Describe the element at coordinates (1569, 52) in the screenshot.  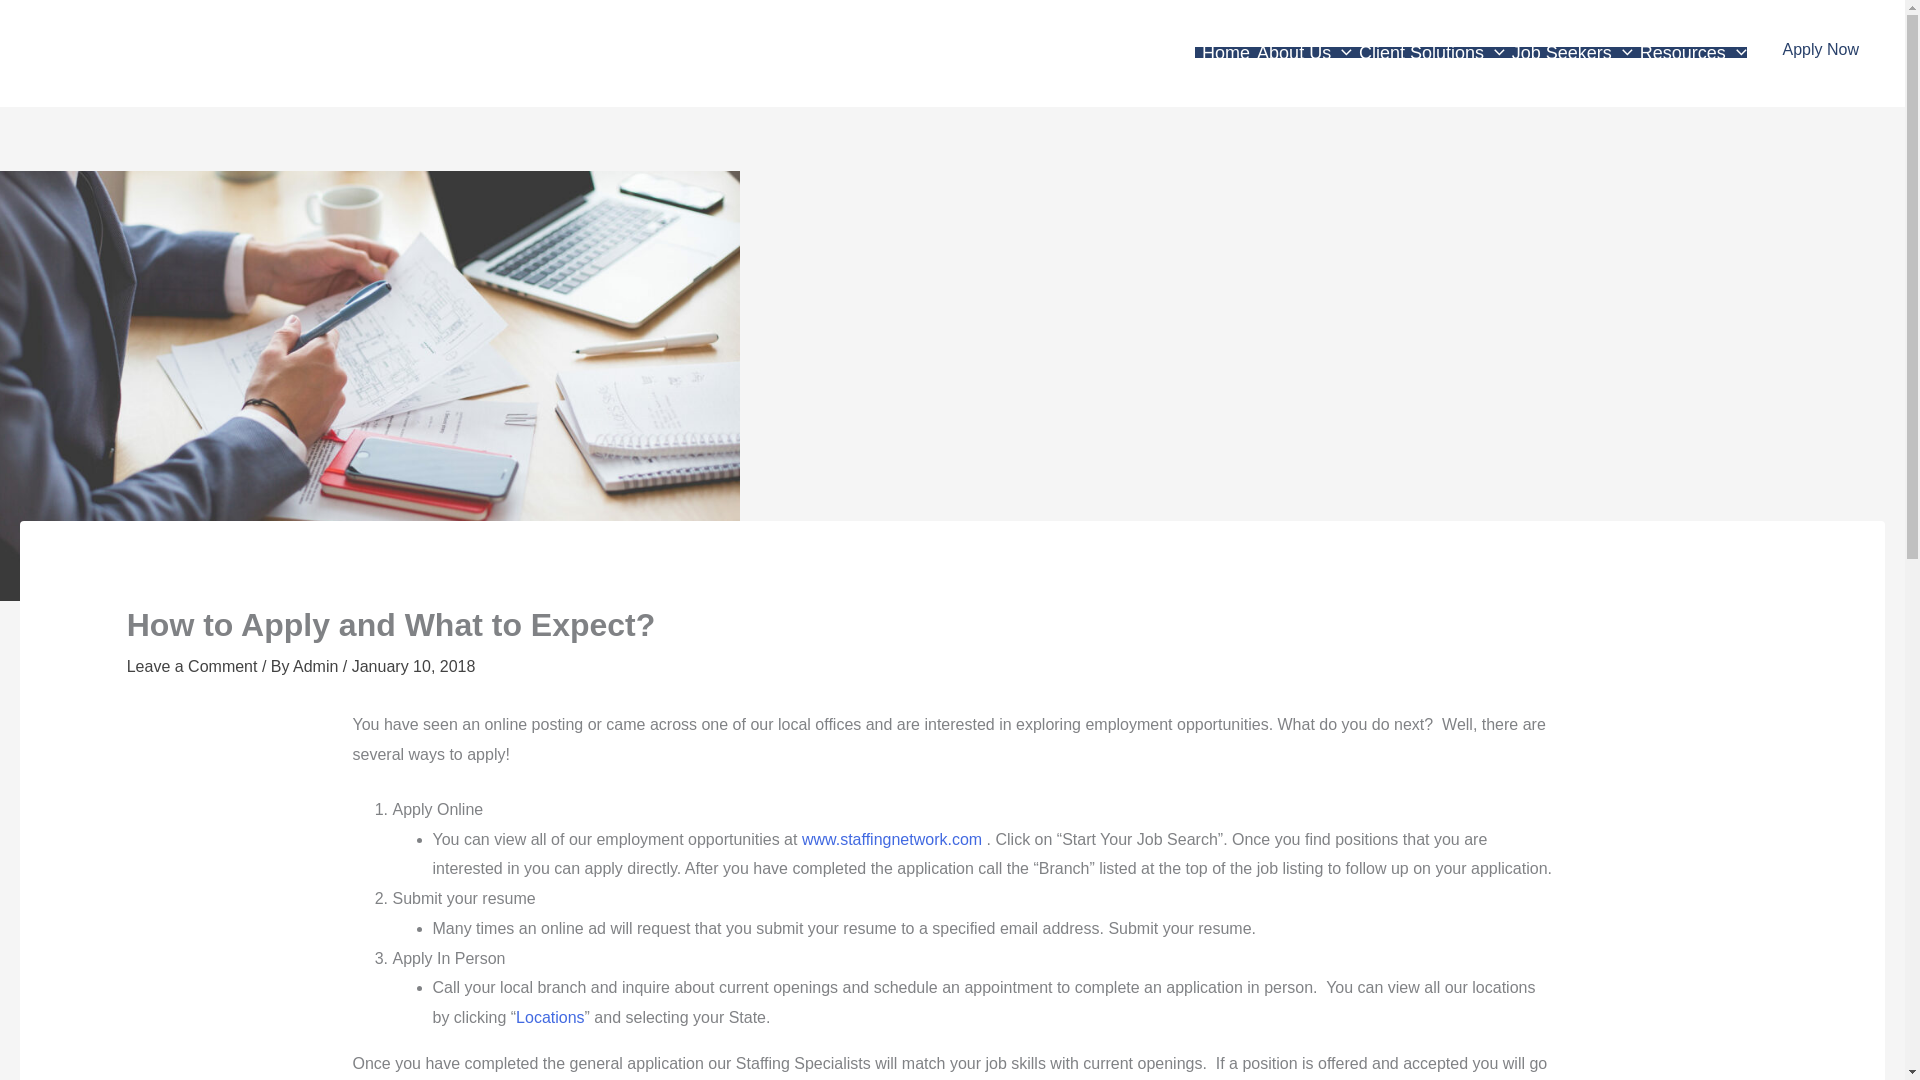
I see `Job Seekers` at that location.